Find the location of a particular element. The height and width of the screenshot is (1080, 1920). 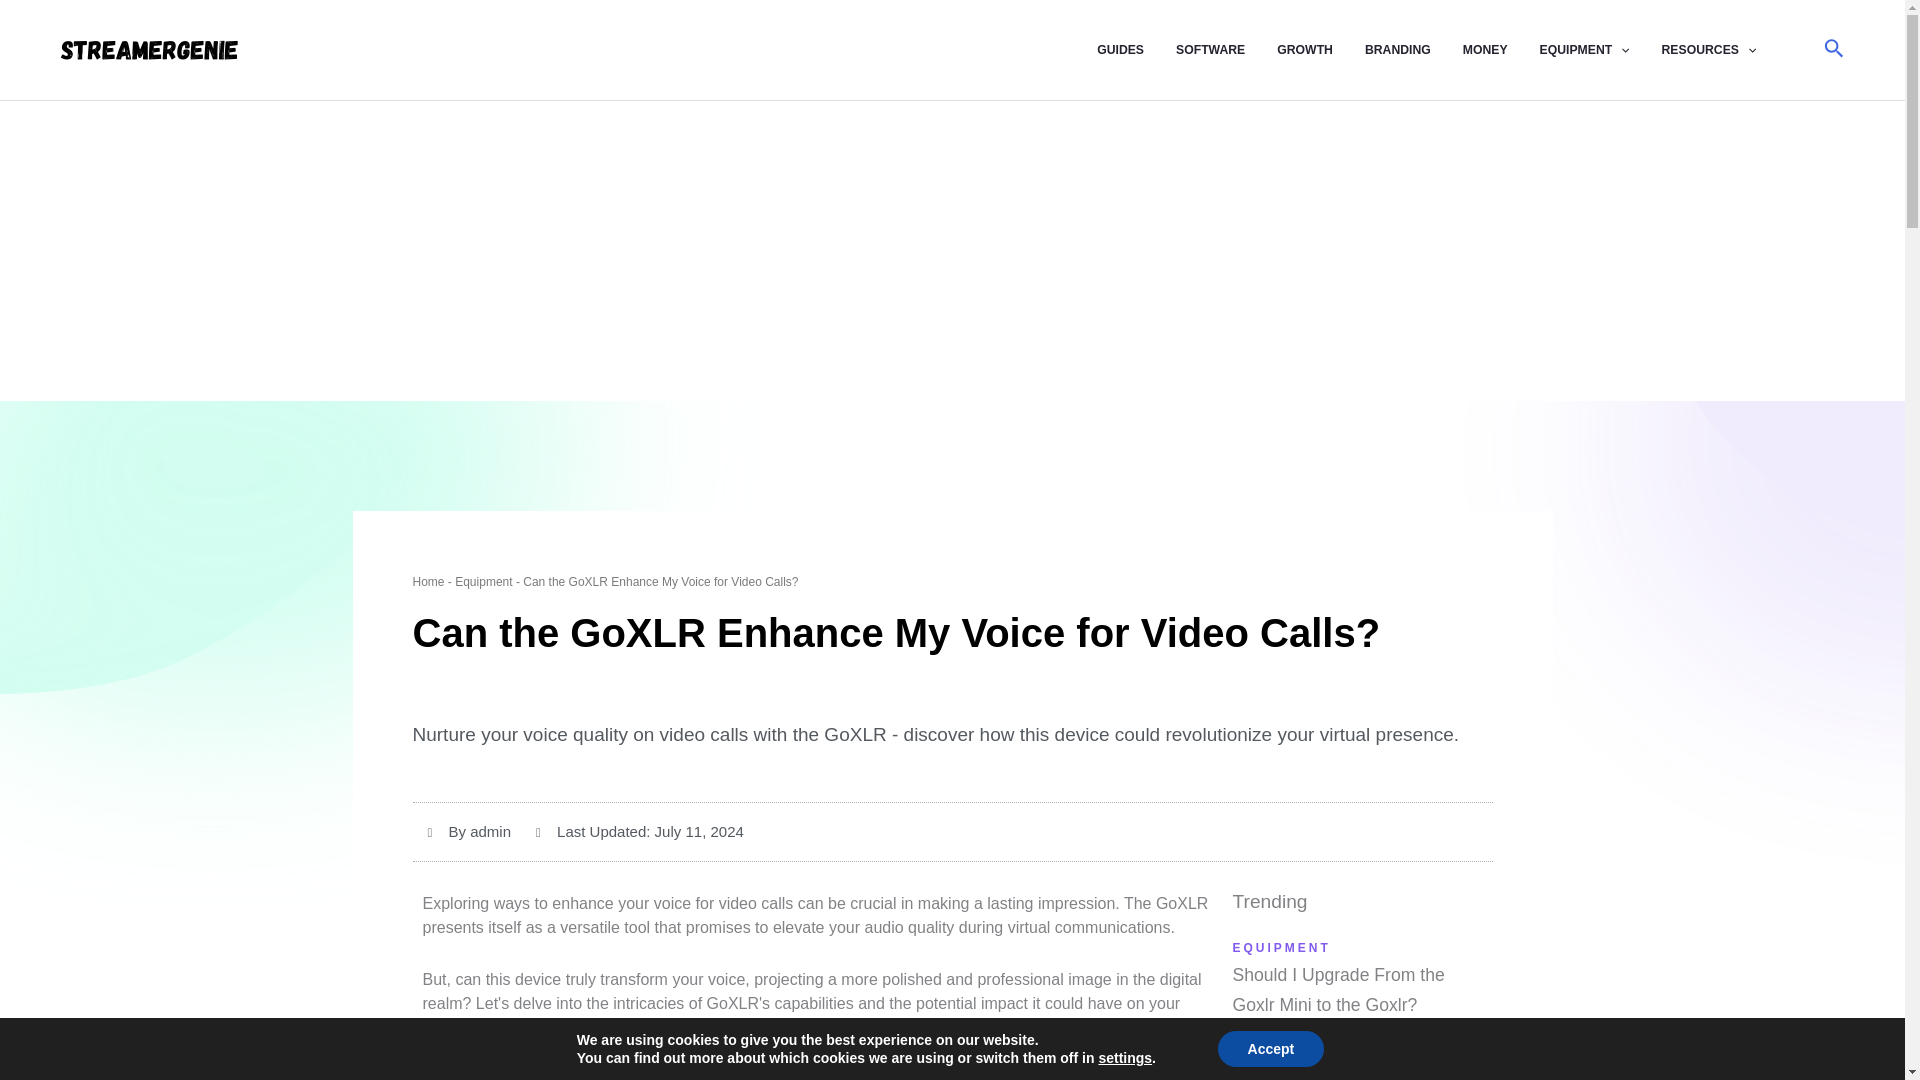

RESOURCES is located at coordinates (1726, 50).